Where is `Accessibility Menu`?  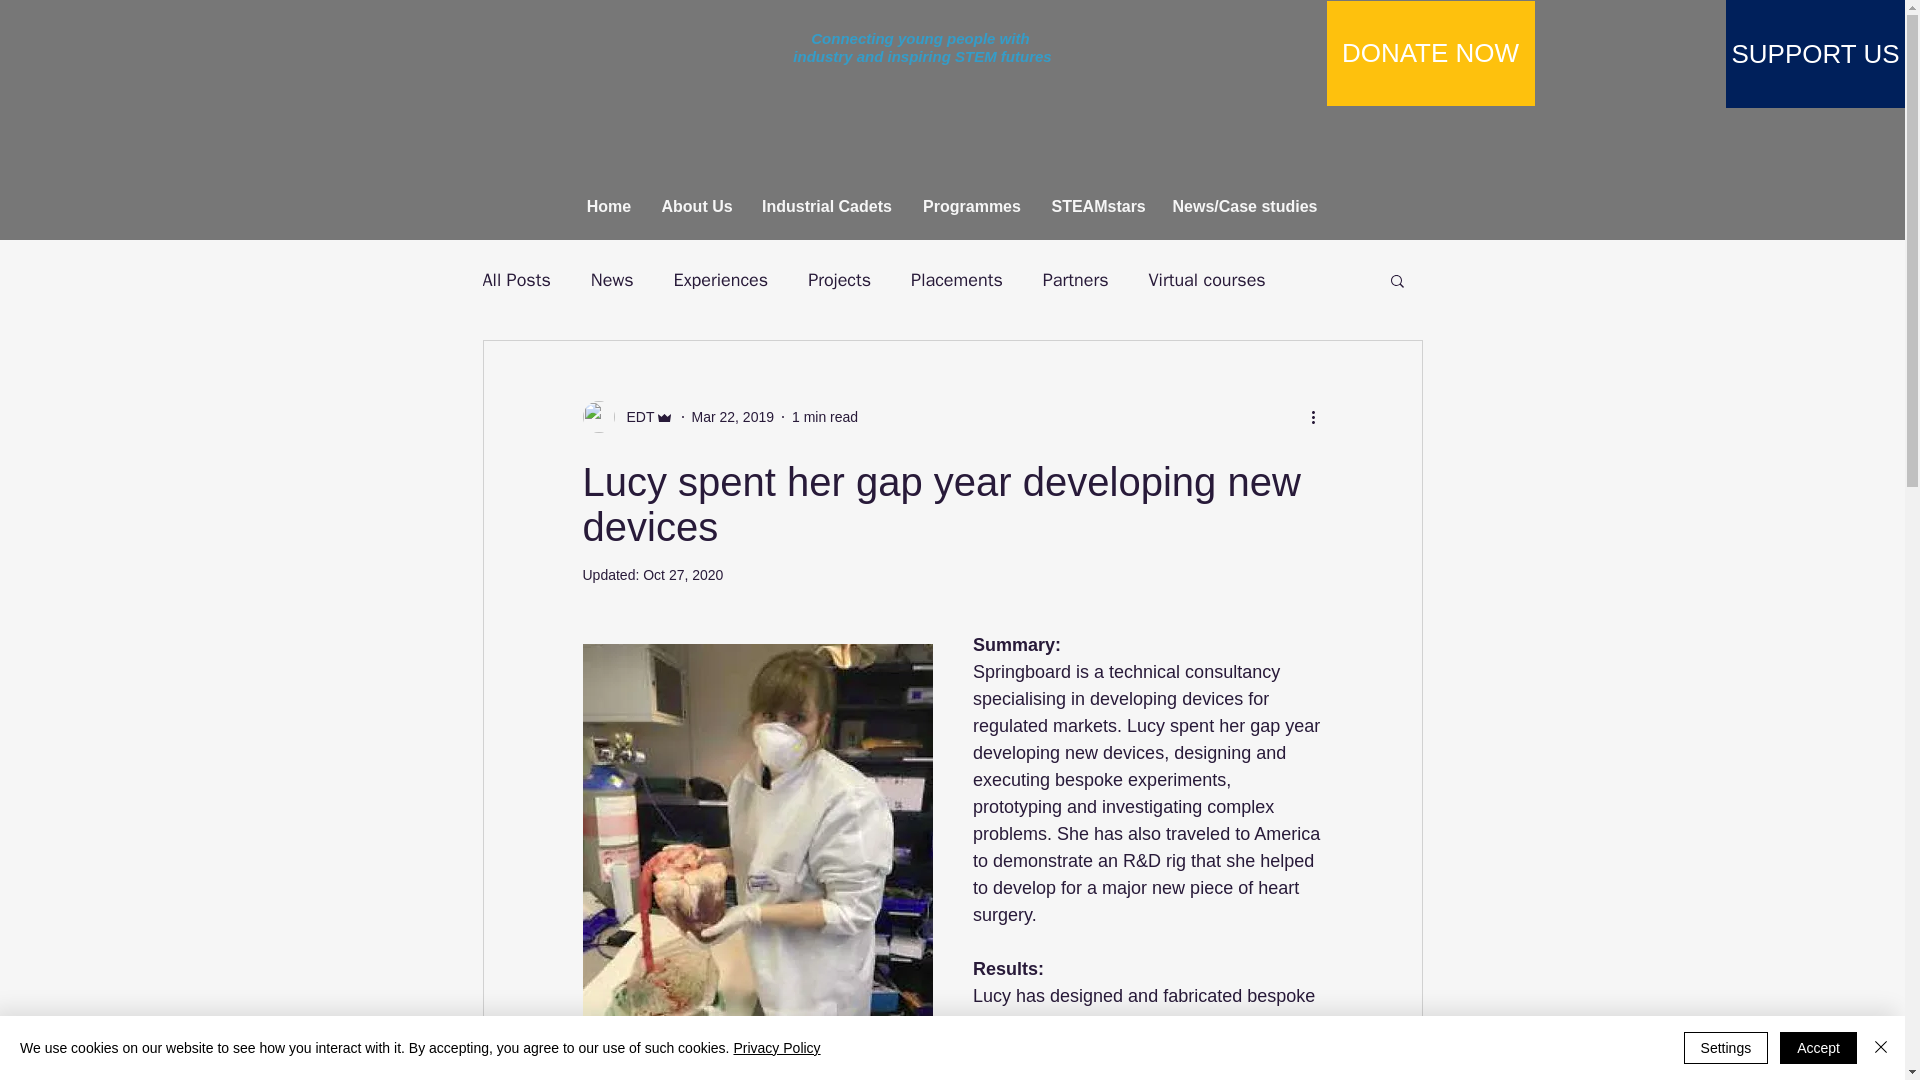 Accessibility Menu is located at coordinates (1876, 1044).